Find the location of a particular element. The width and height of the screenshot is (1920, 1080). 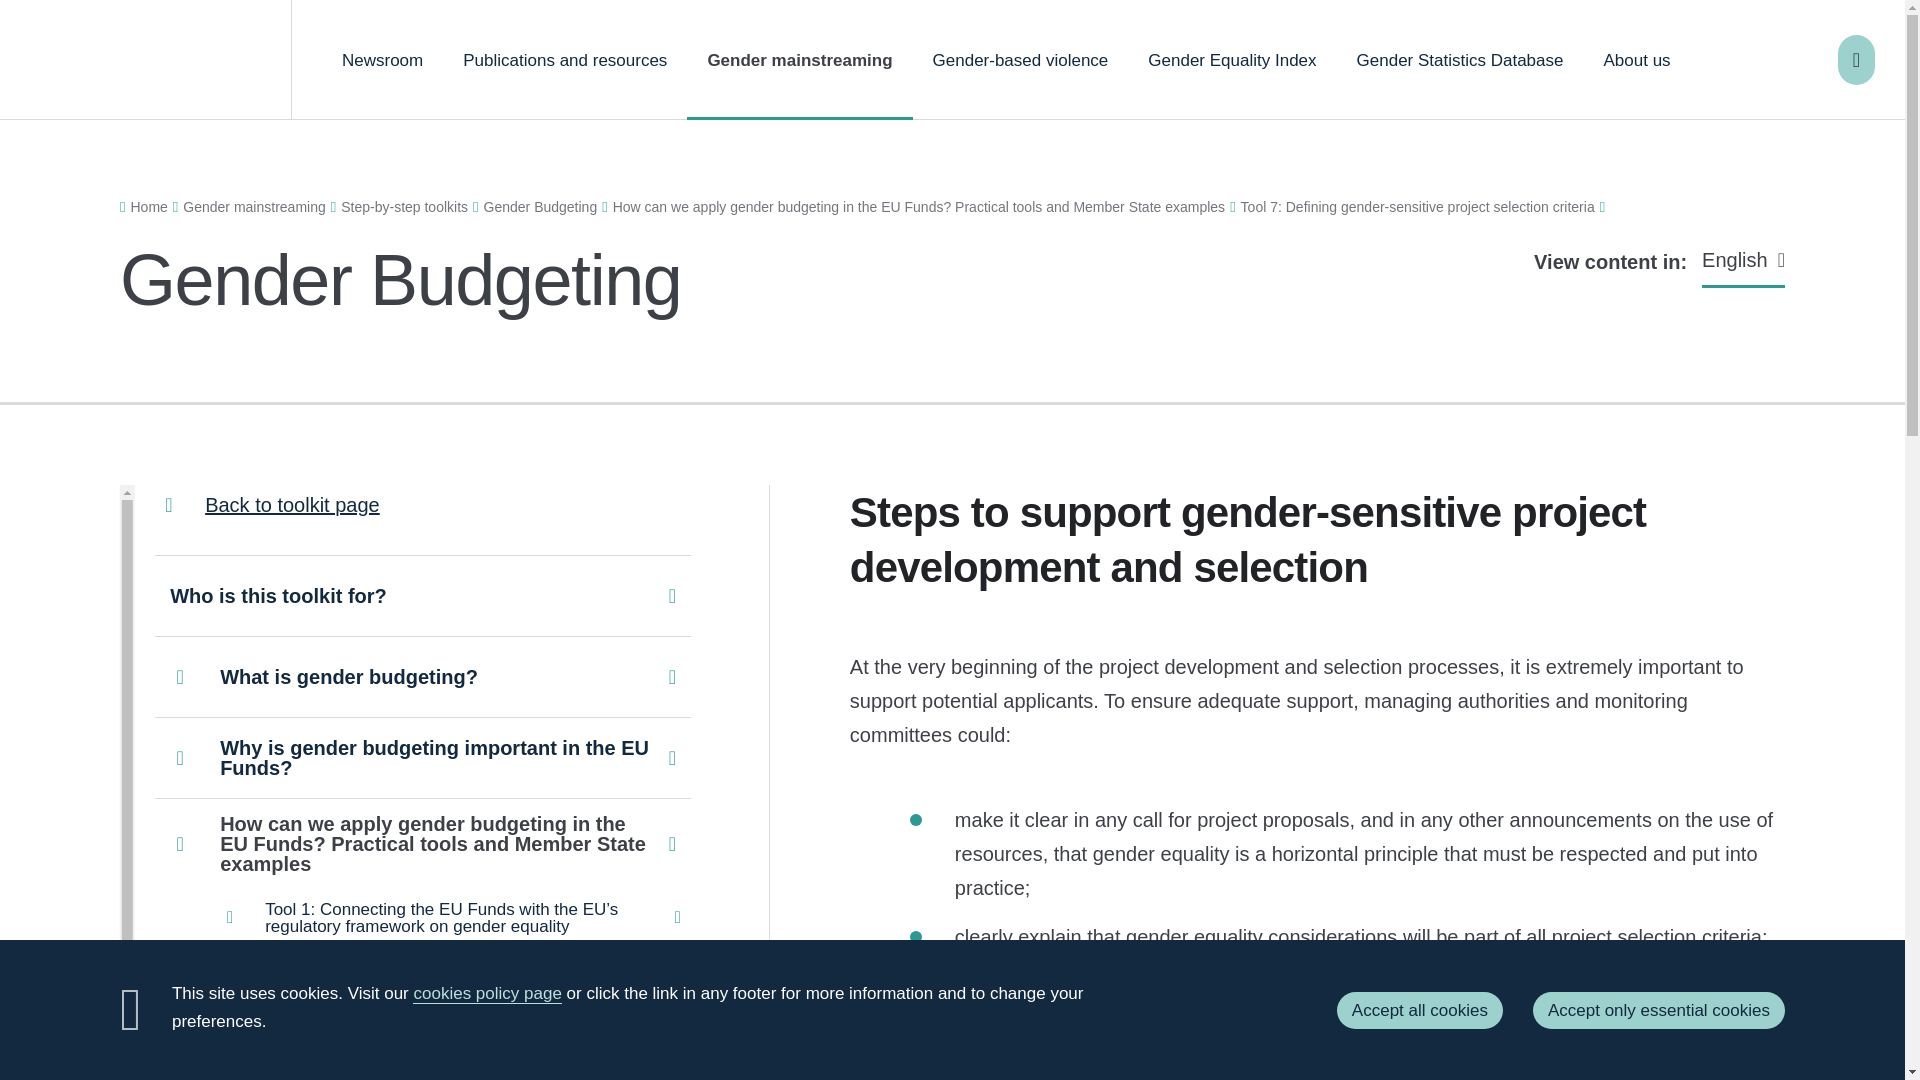

Publications and resources is located at coordinates (565, 60).